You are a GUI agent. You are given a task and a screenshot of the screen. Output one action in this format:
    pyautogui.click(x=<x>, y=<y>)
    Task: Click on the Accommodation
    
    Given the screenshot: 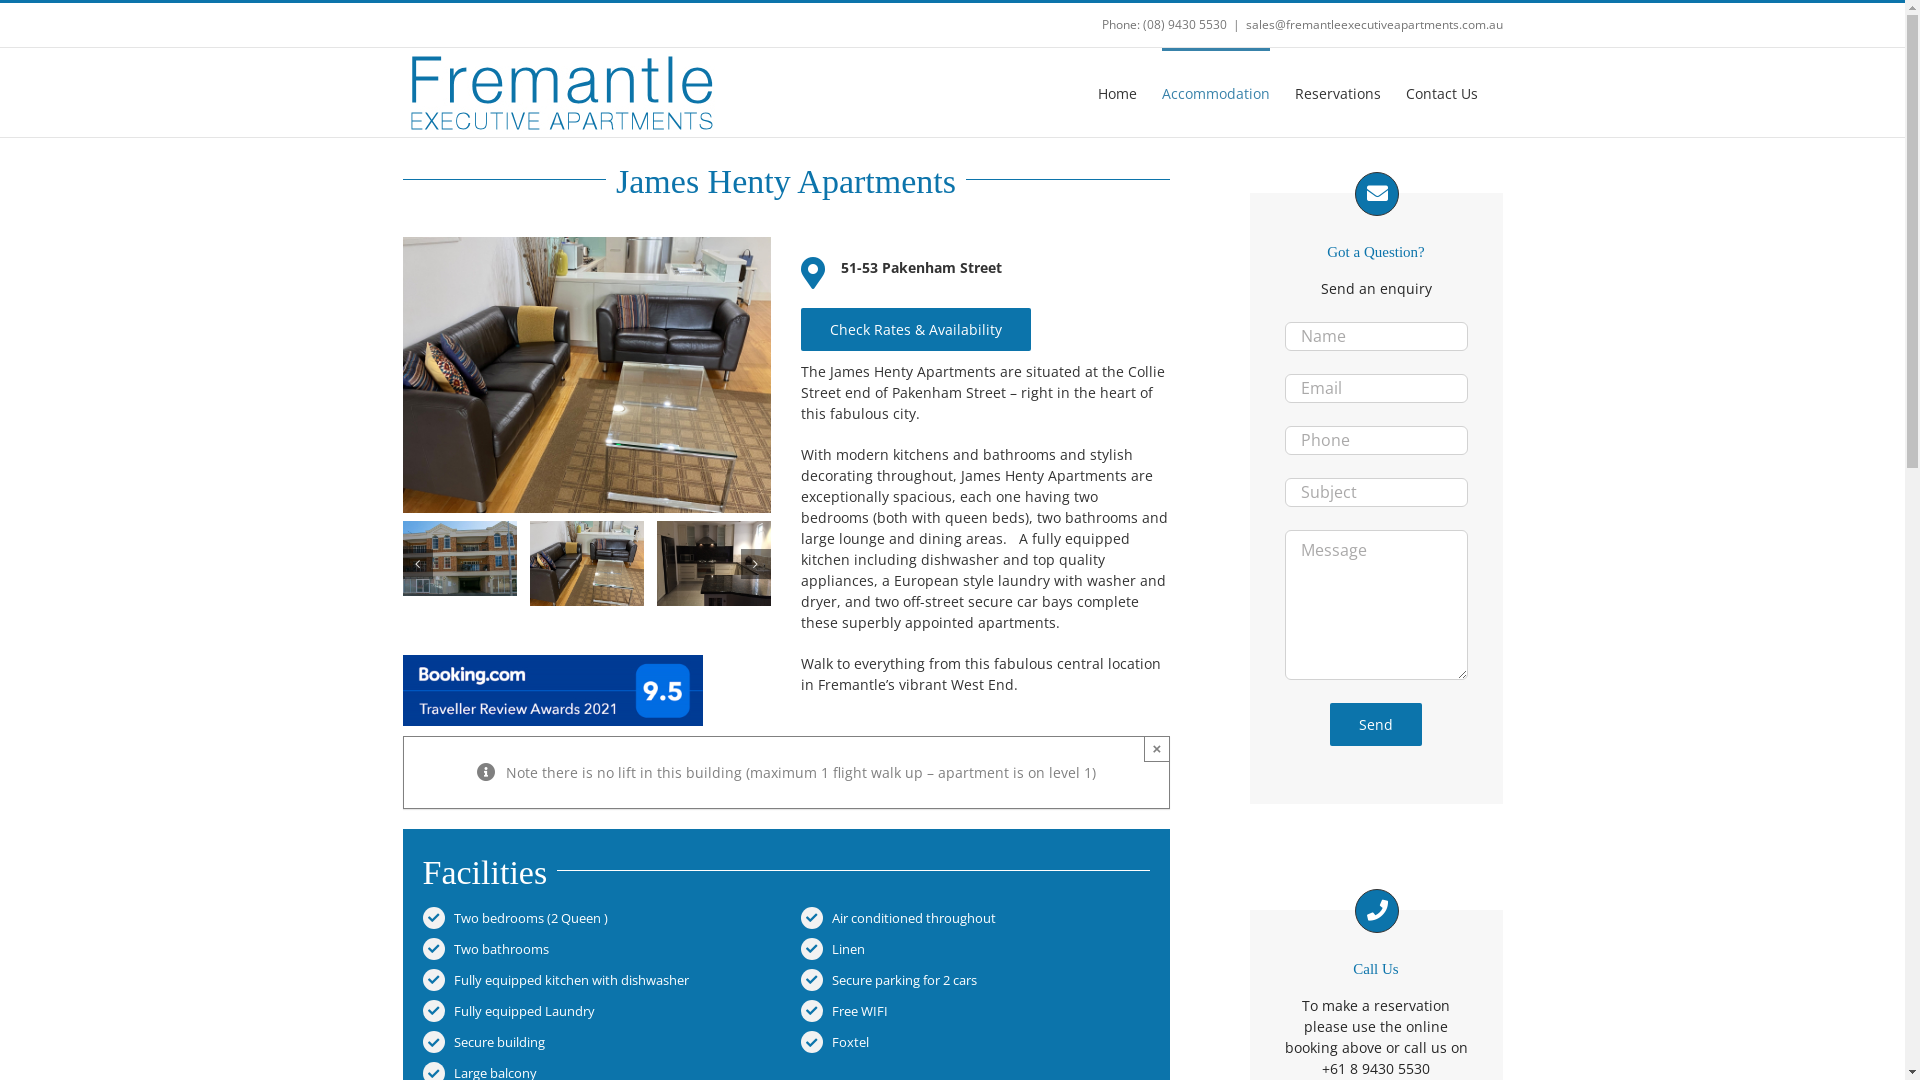 What is the action you would take?
    pyautogui.click(x=1216, y=92)
    